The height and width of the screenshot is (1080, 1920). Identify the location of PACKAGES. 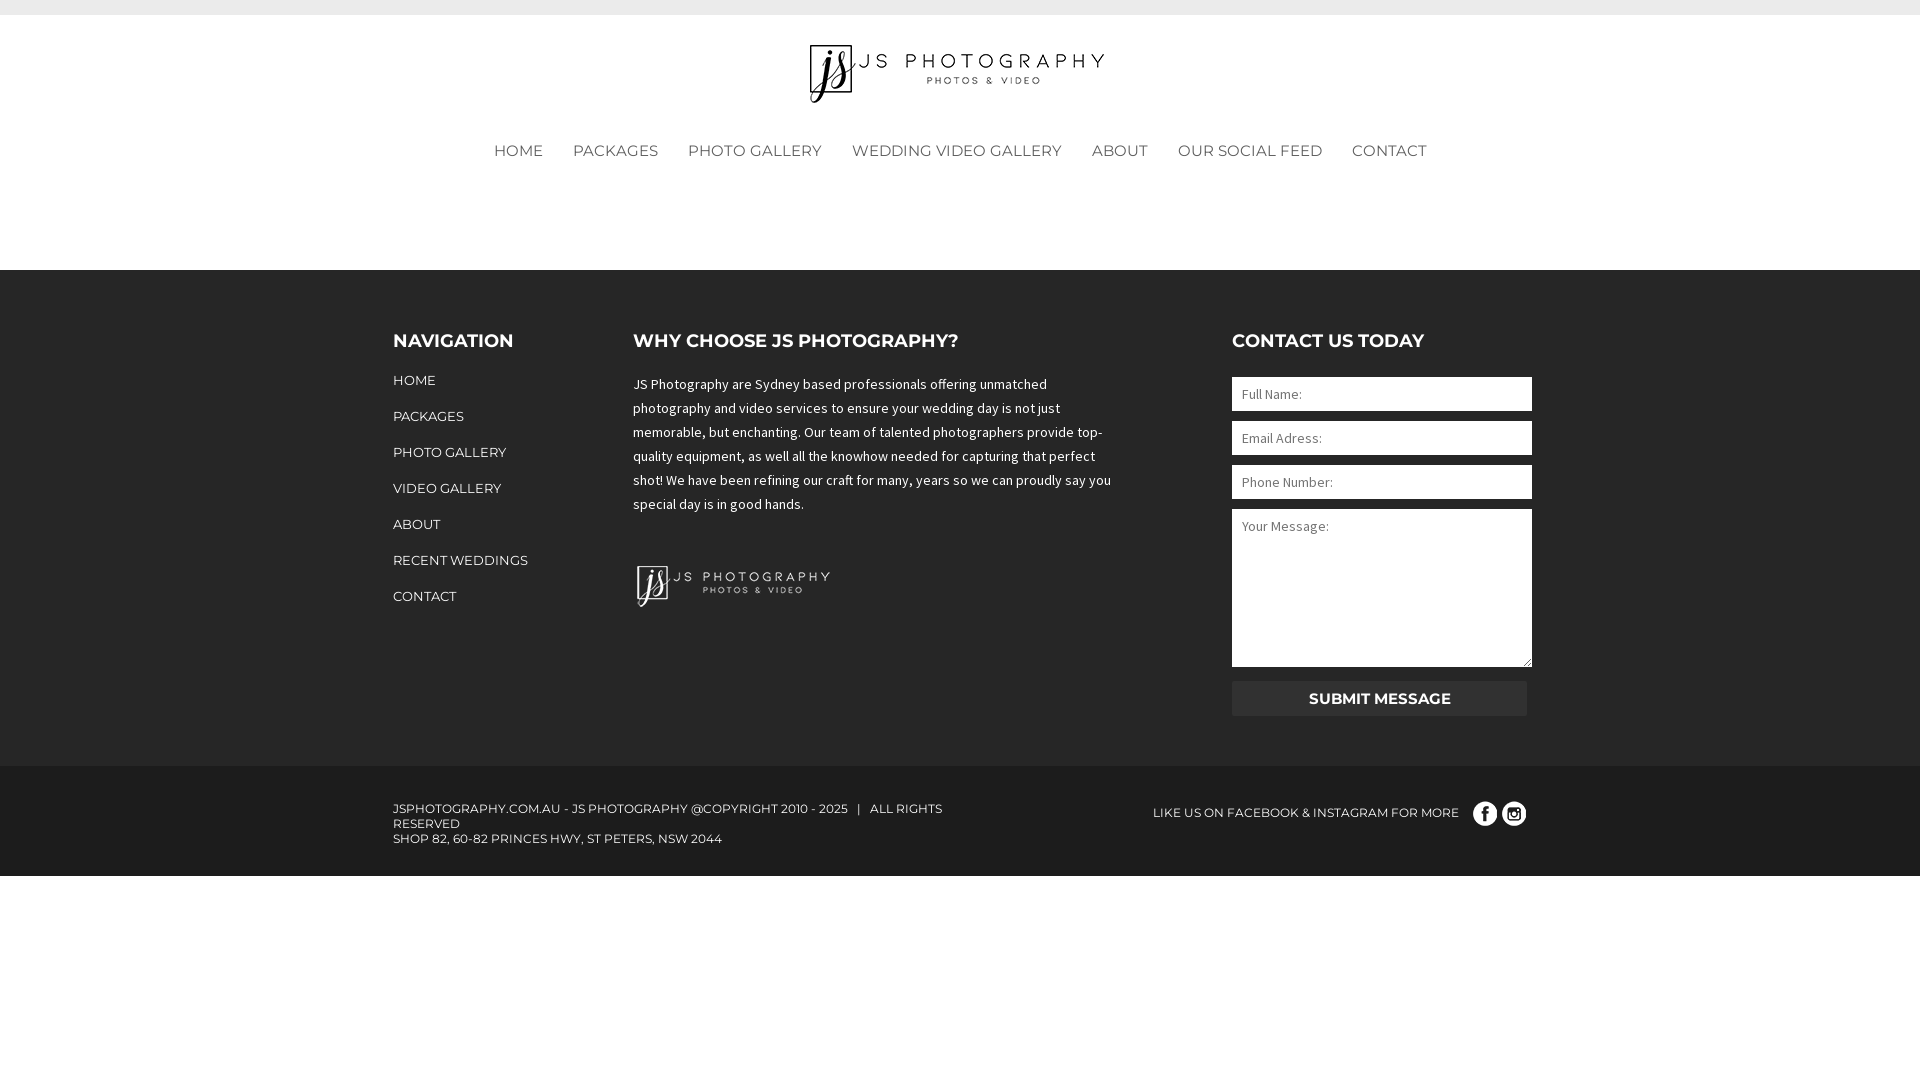
(616, 150).